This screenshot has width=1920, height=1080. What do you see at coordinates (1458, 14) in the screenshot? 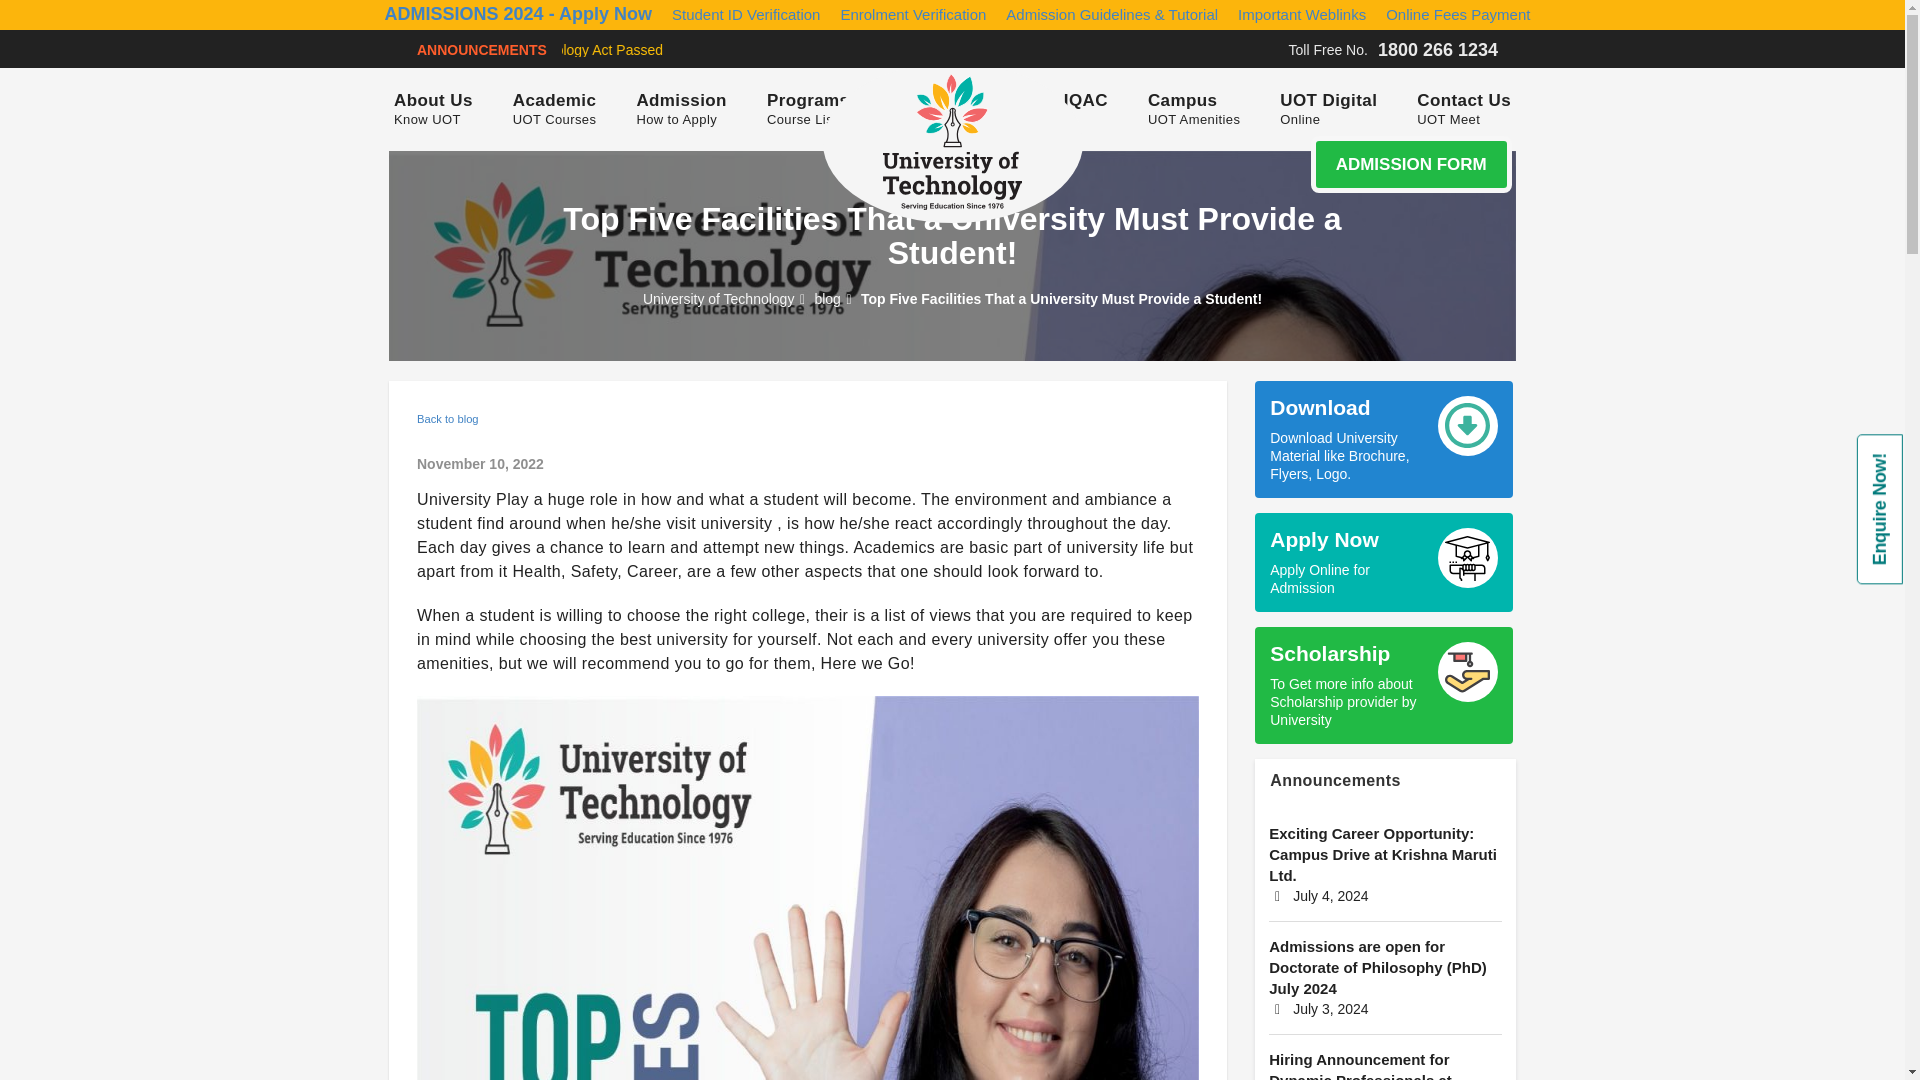
I see `Online Fees Payment` at bounding box center [1458, 14].